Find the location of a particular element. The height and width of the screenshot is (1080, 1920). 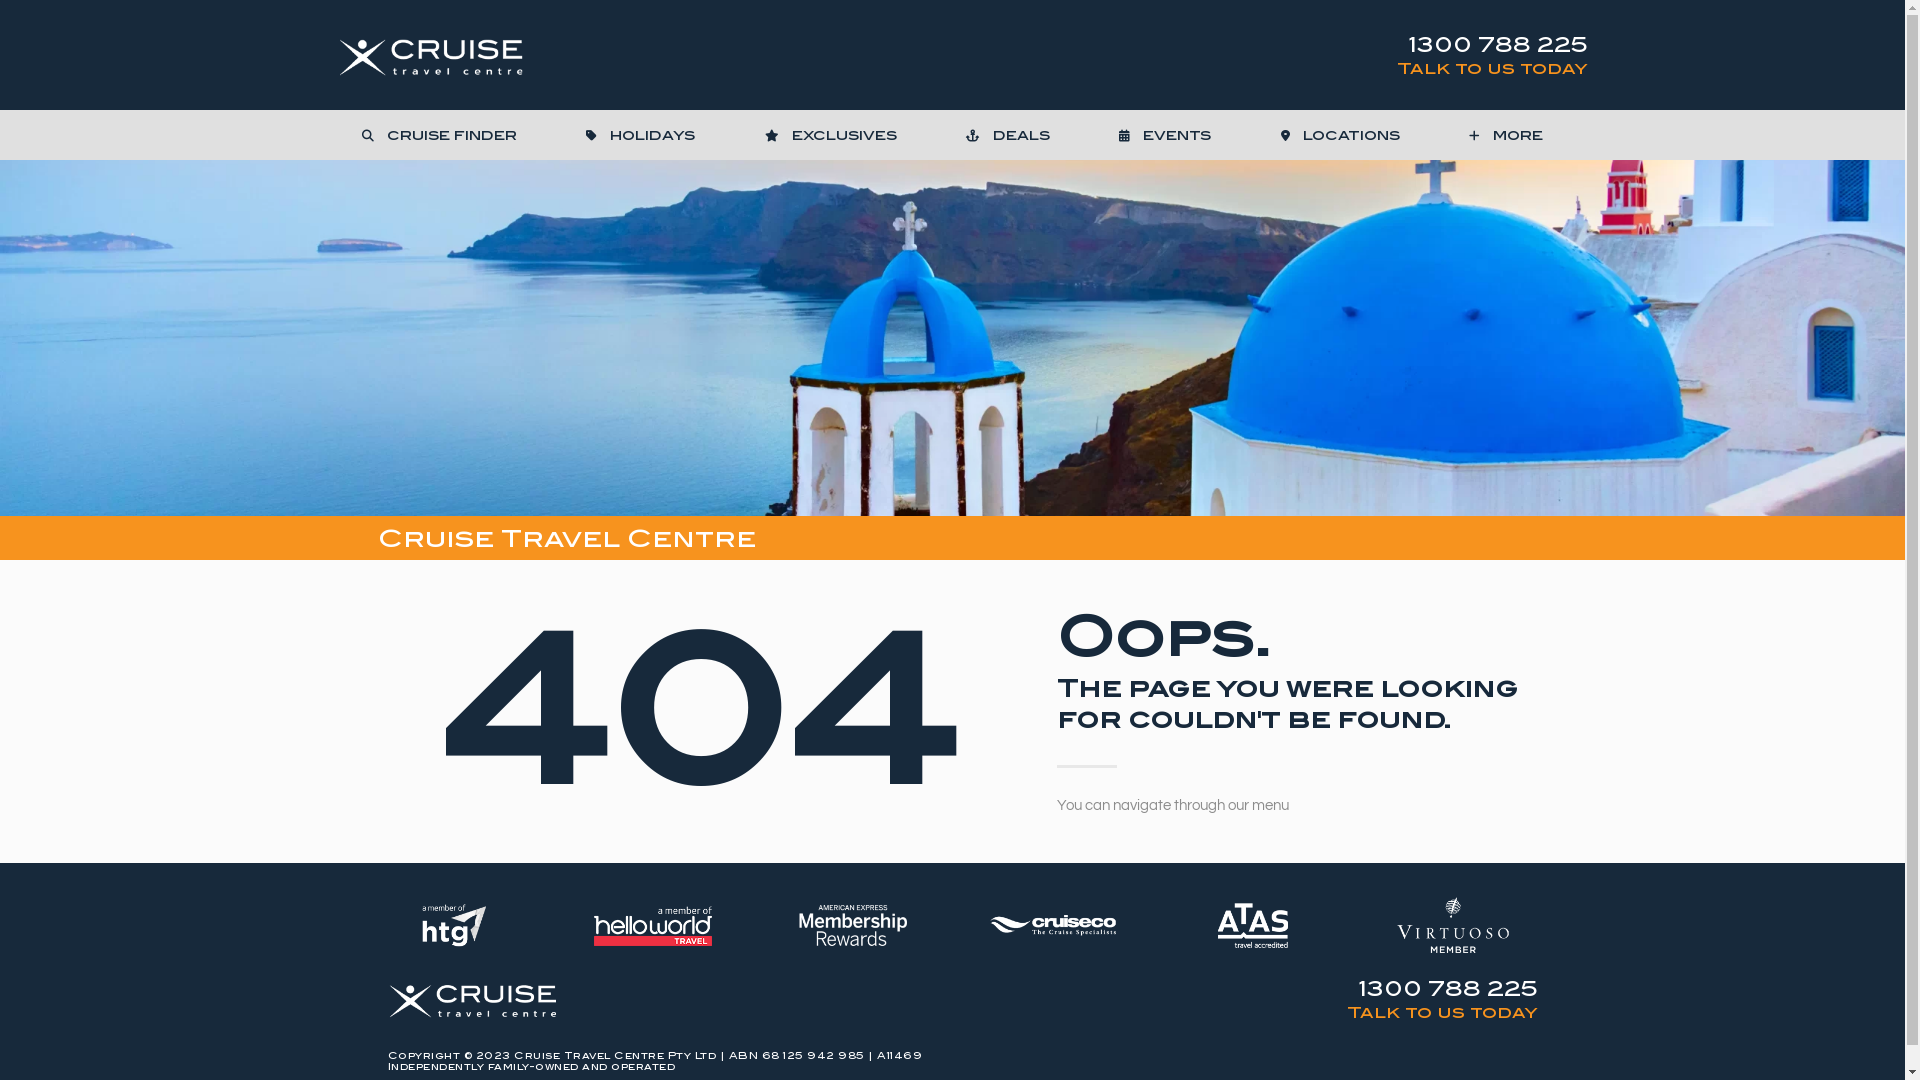

deals is located at coordinates (1008, 135).